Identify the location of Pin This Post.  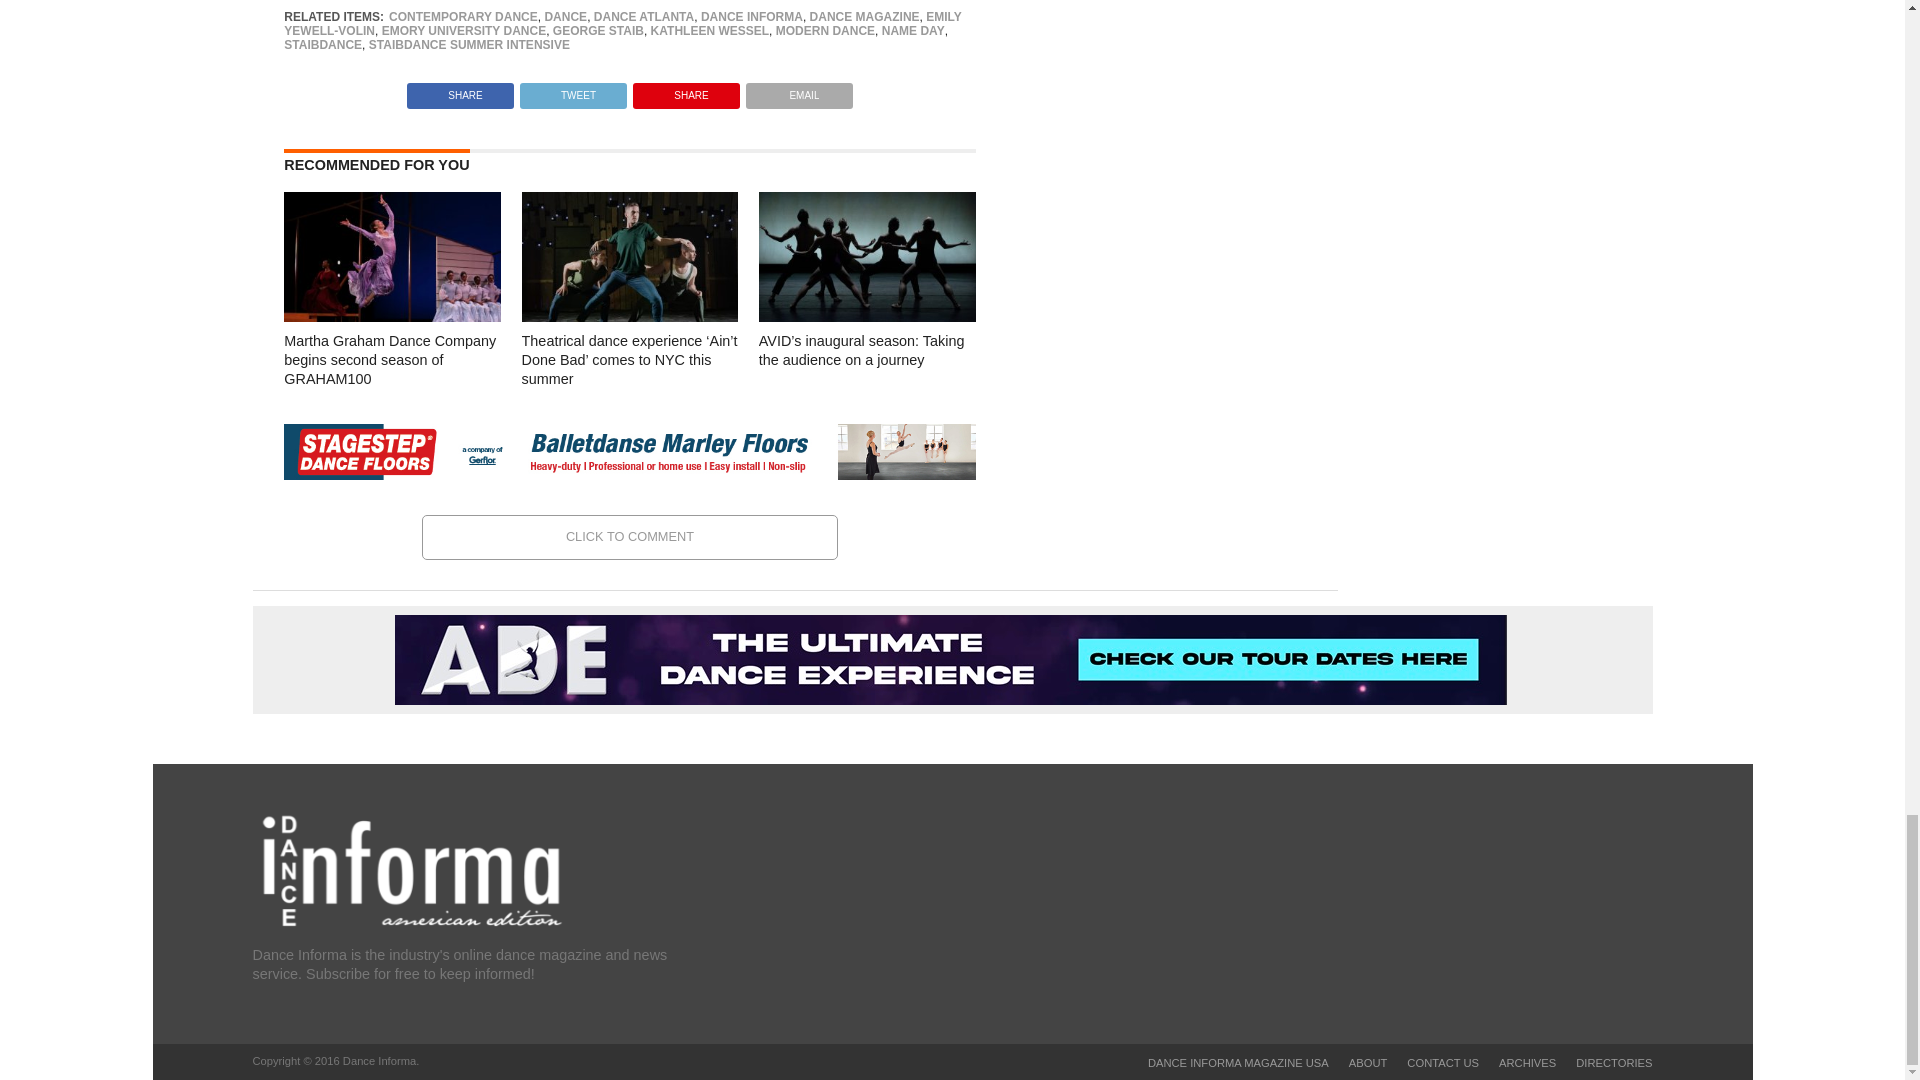
(686, 90).